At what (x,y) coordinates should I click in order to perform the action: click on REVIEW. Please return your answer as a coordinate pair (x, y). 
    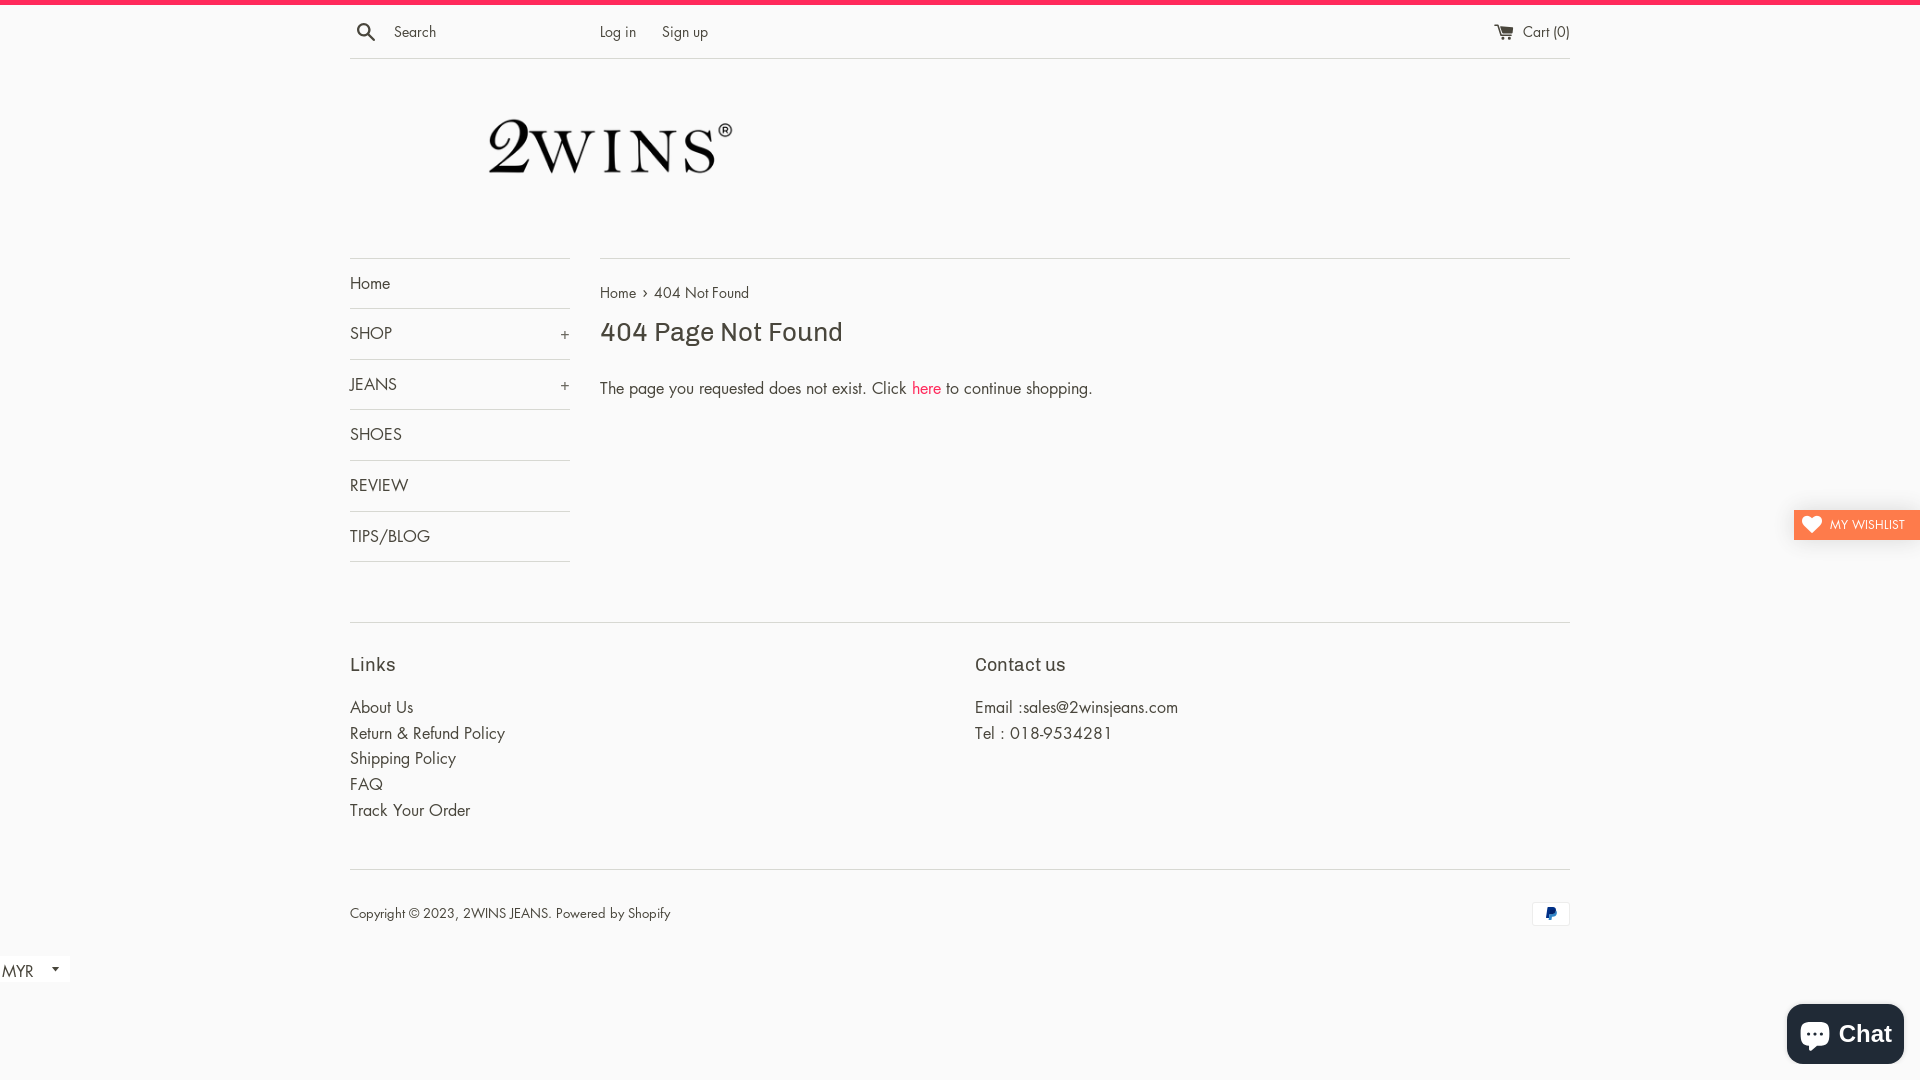
    Looking at the image, I should click on (460, 486).